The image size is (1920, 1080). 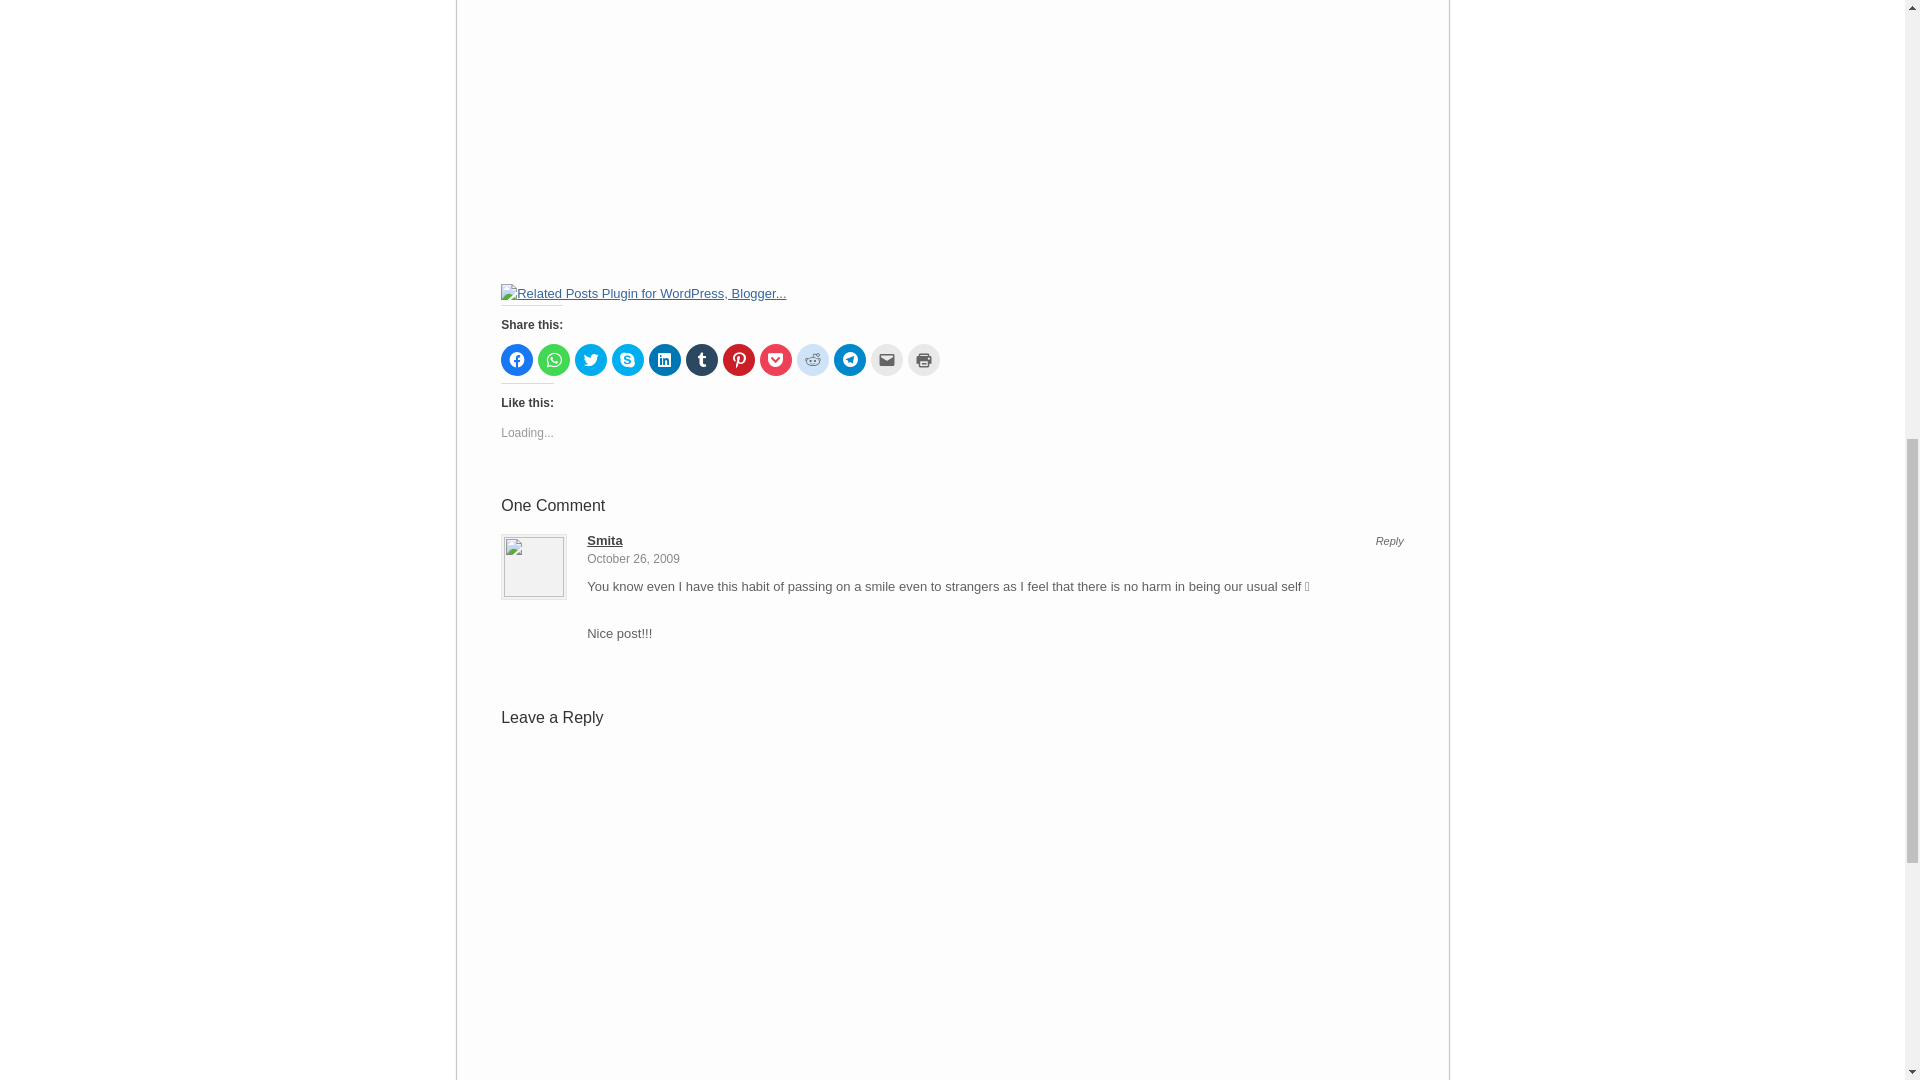 I want to click on Click to email this to a friend, so click(x=886, y=360).